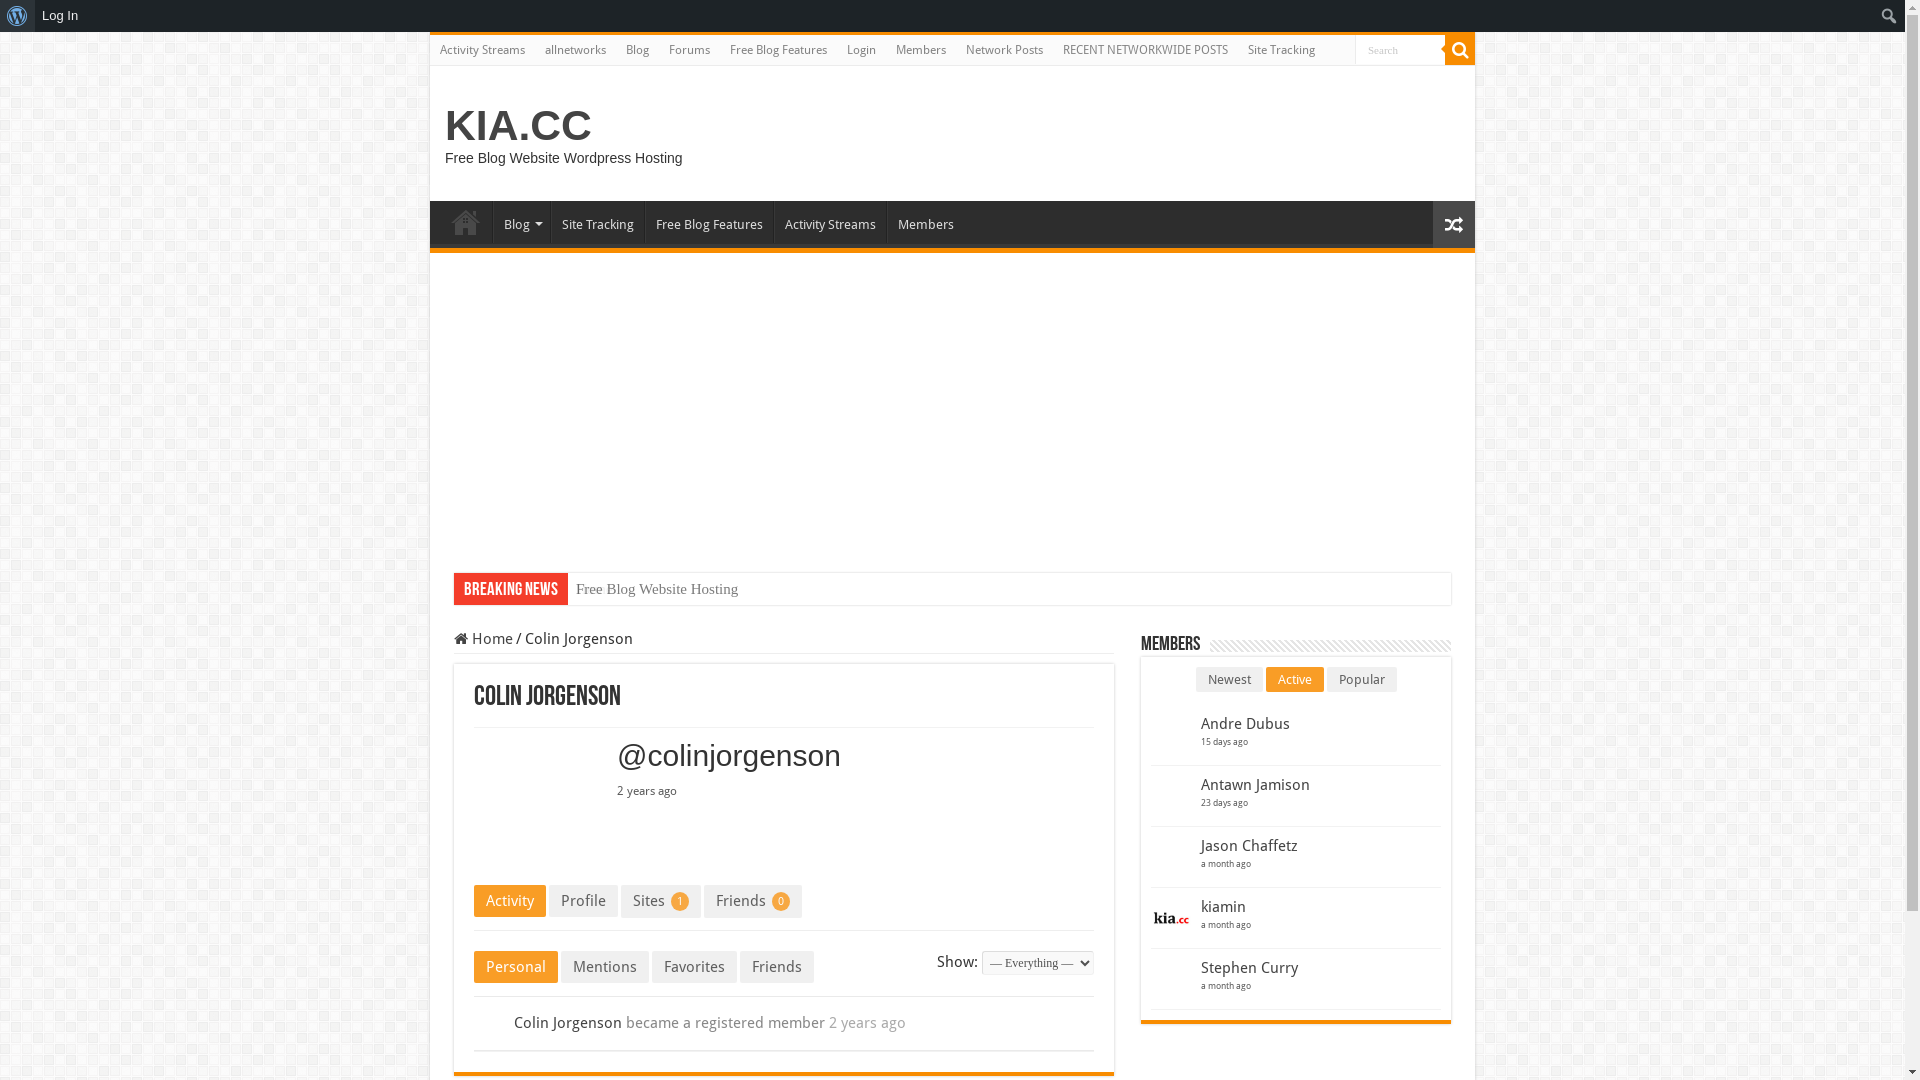  What do you see at coordinates (1460, 50) in the screenshot?
I see `Search` at bounding box center [1460, 50].